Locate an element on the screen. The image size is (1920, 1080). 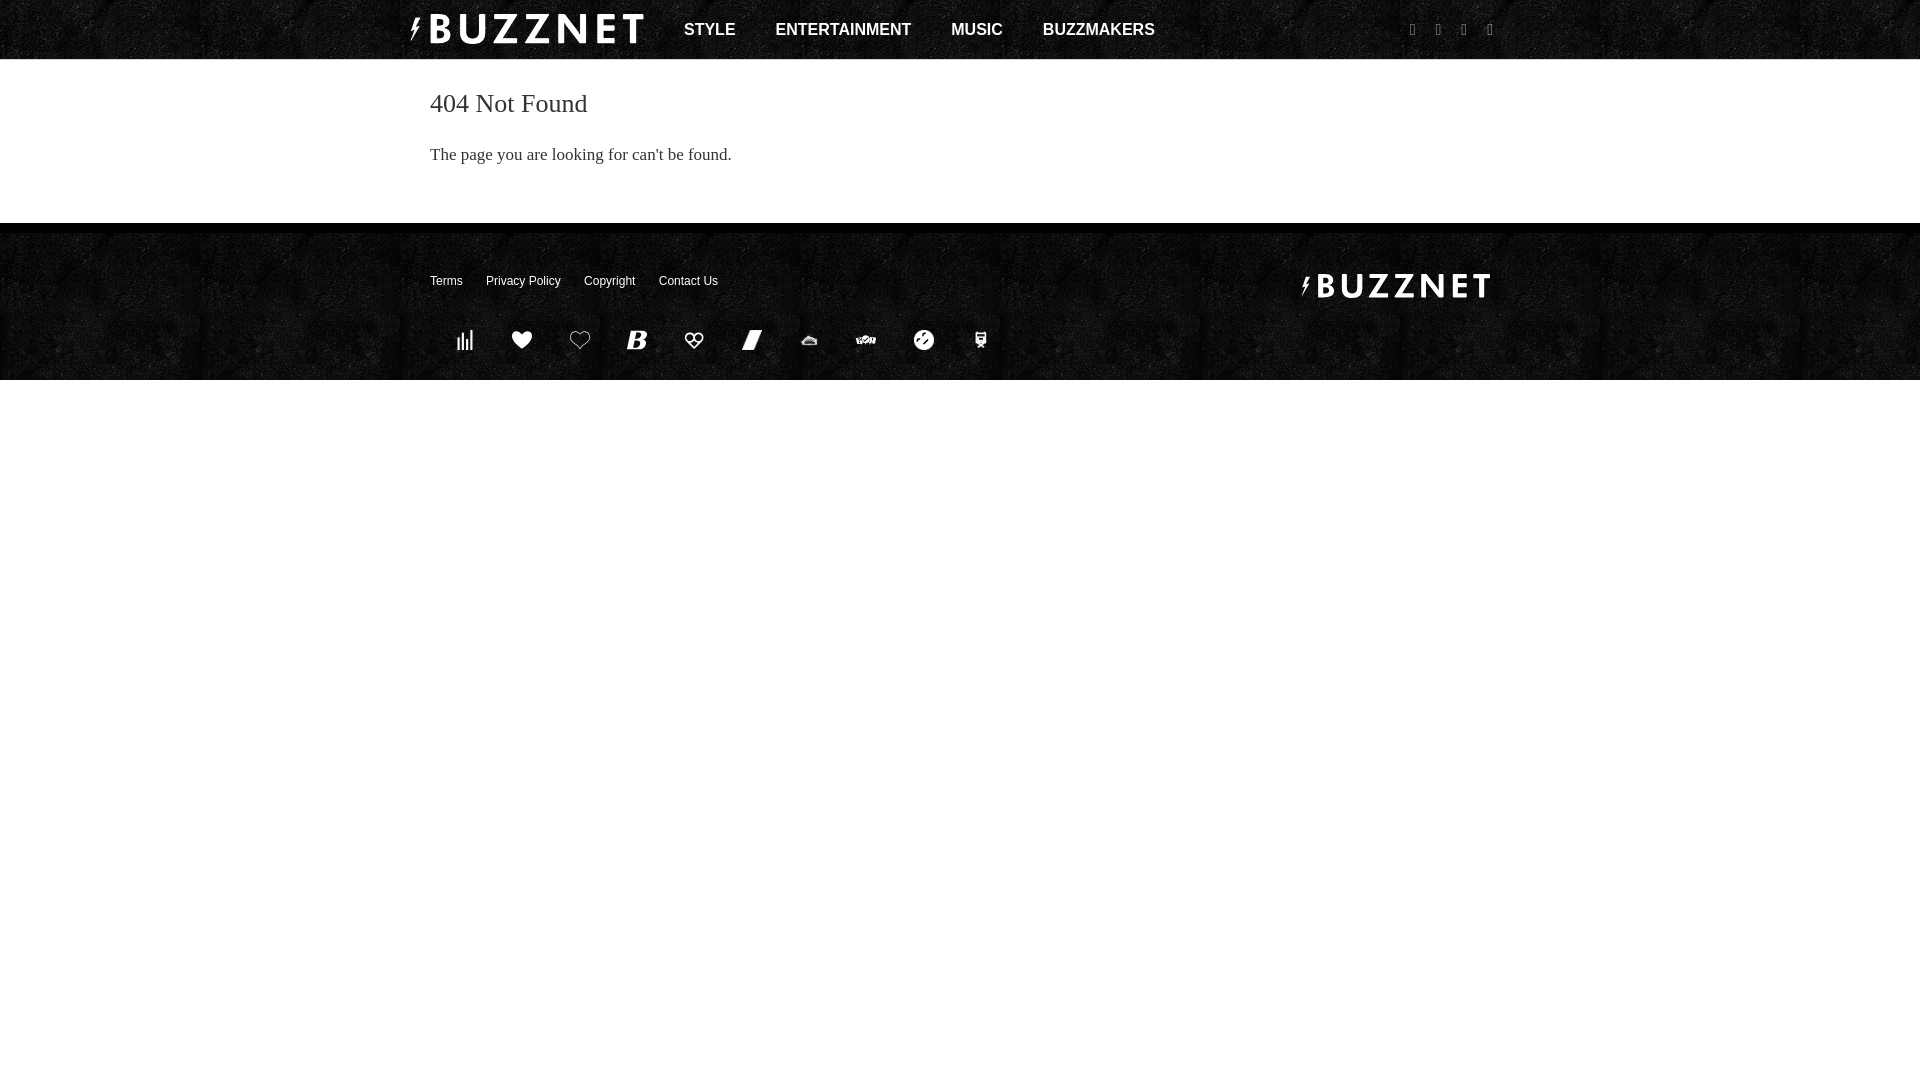
ENTERTAINMENT is located at coordinates (844, 29).